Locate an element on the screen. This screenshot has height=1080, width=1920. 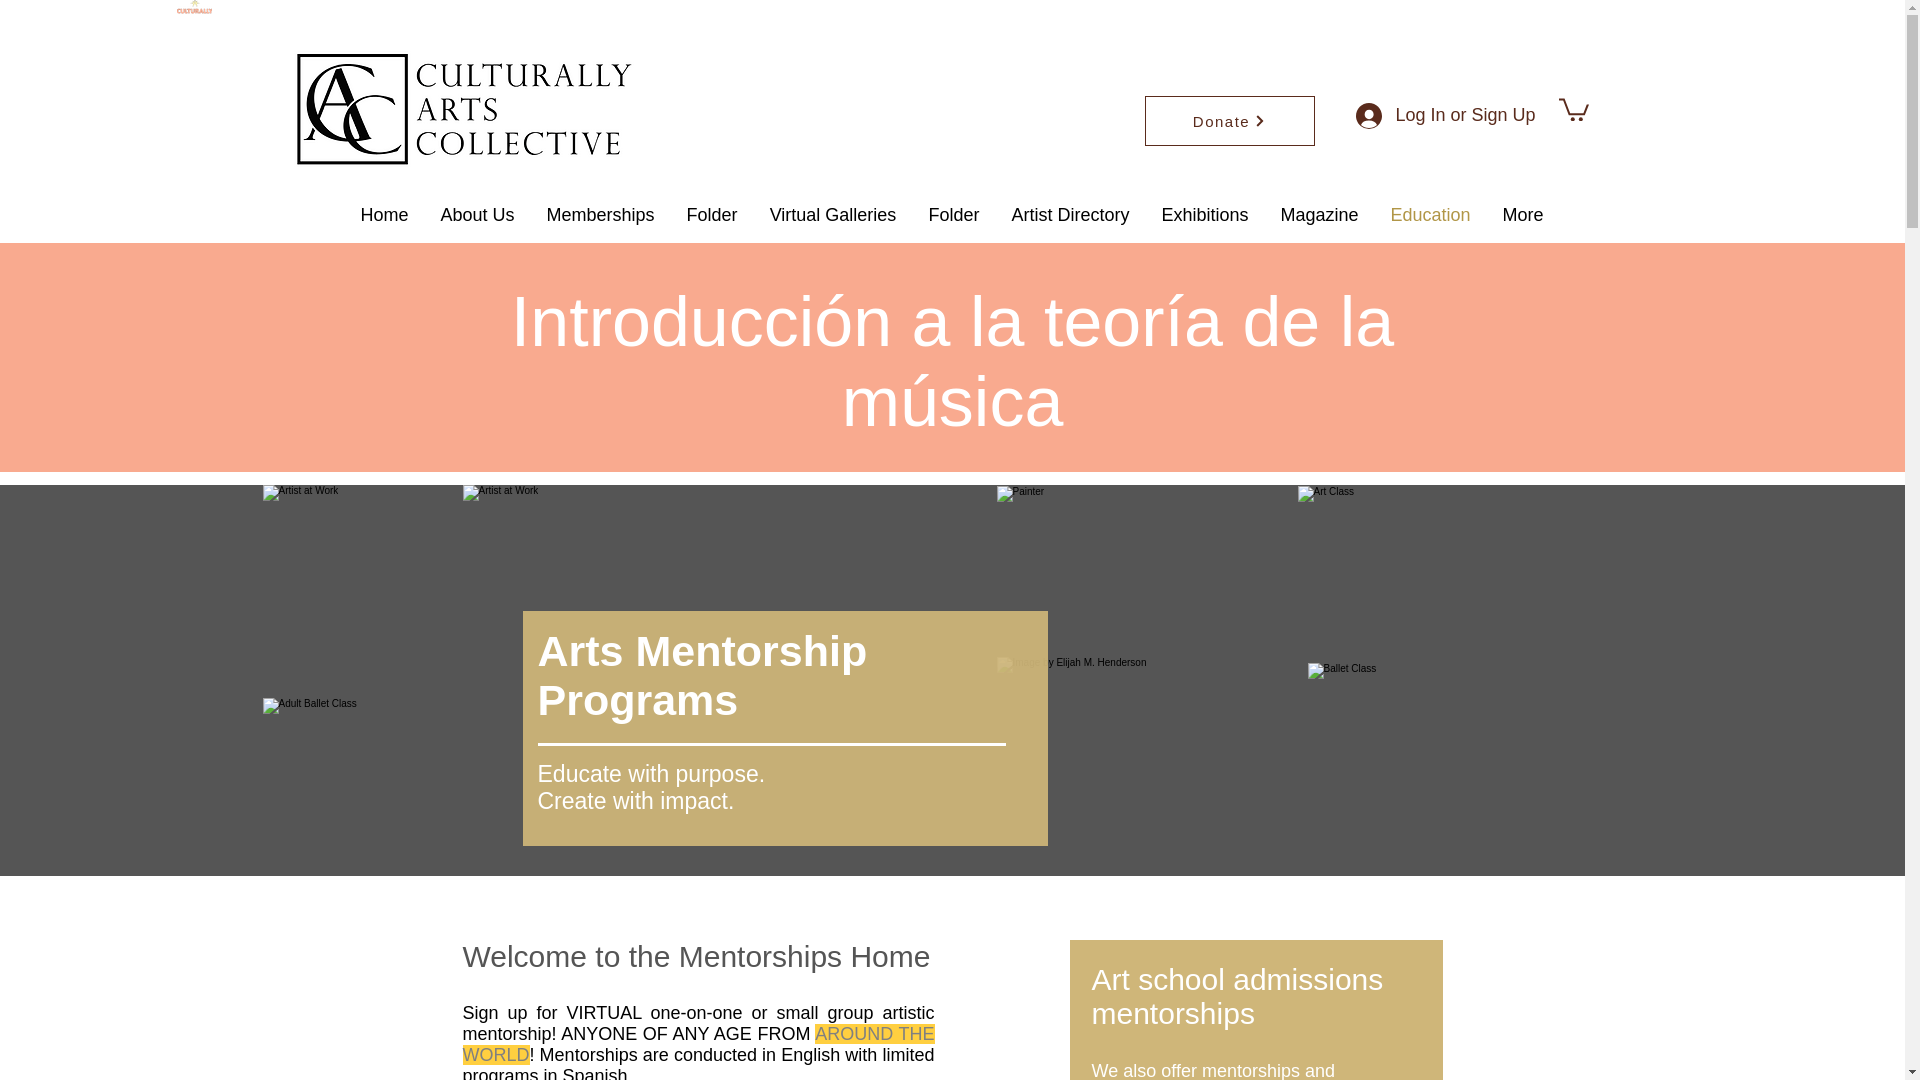
Artist Directory is located at coordinates (1071, 215).